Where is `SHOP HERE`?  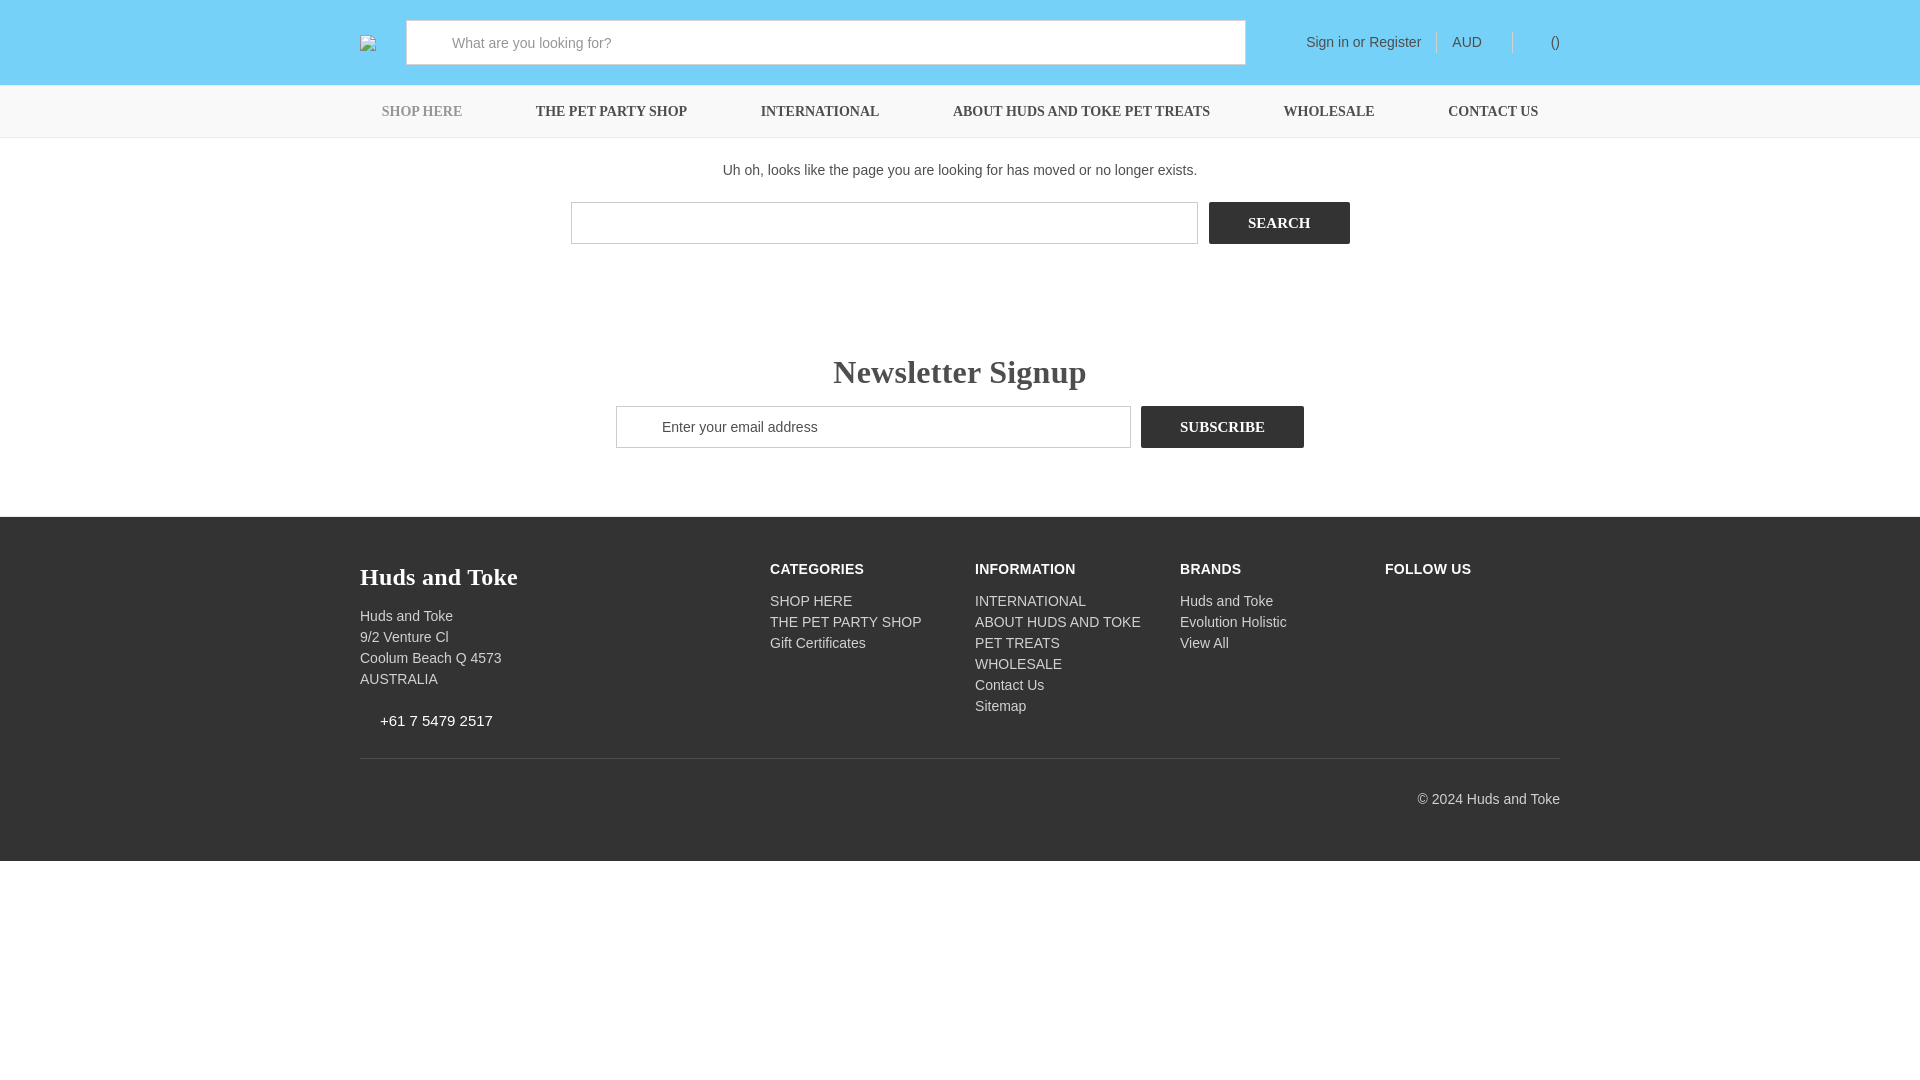
SHOP HERE is located at coordinates (422, 112).